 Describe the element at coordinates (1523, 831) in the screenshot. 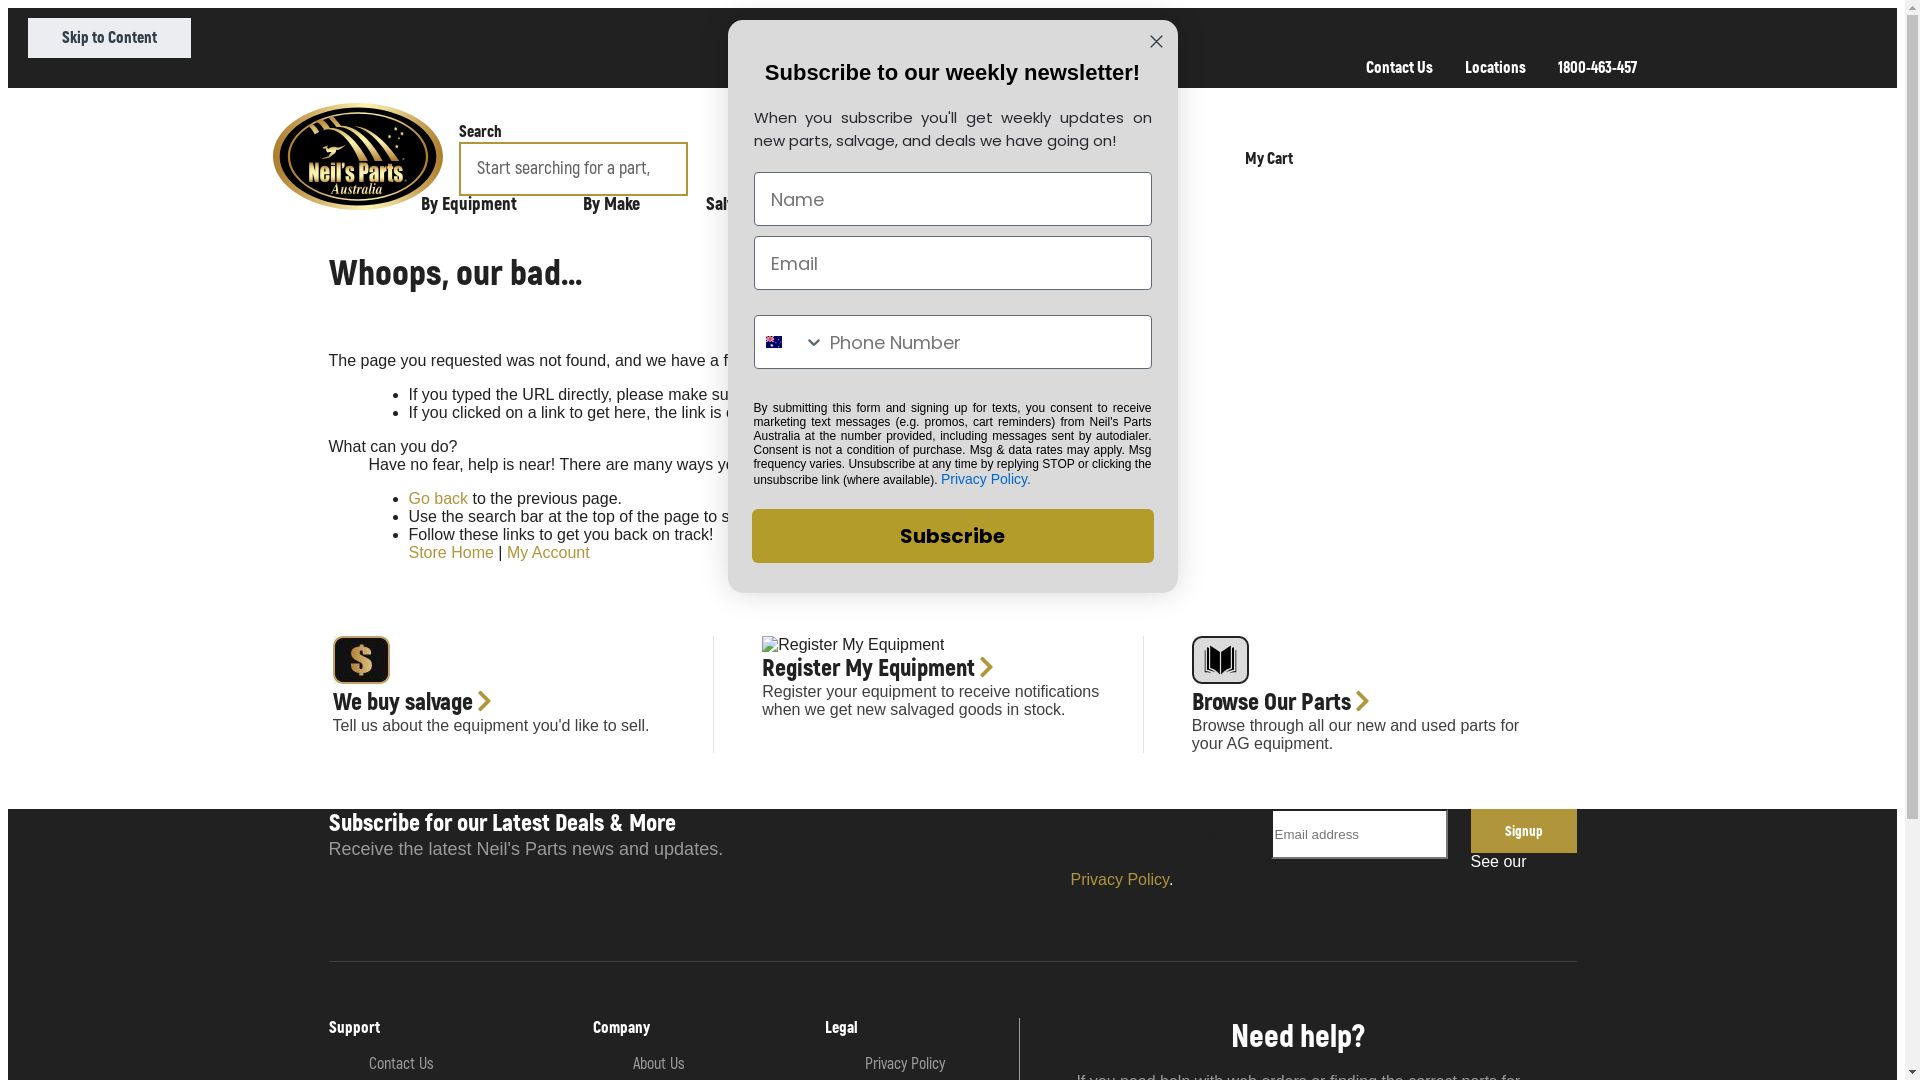

I see `Signup` at that location.